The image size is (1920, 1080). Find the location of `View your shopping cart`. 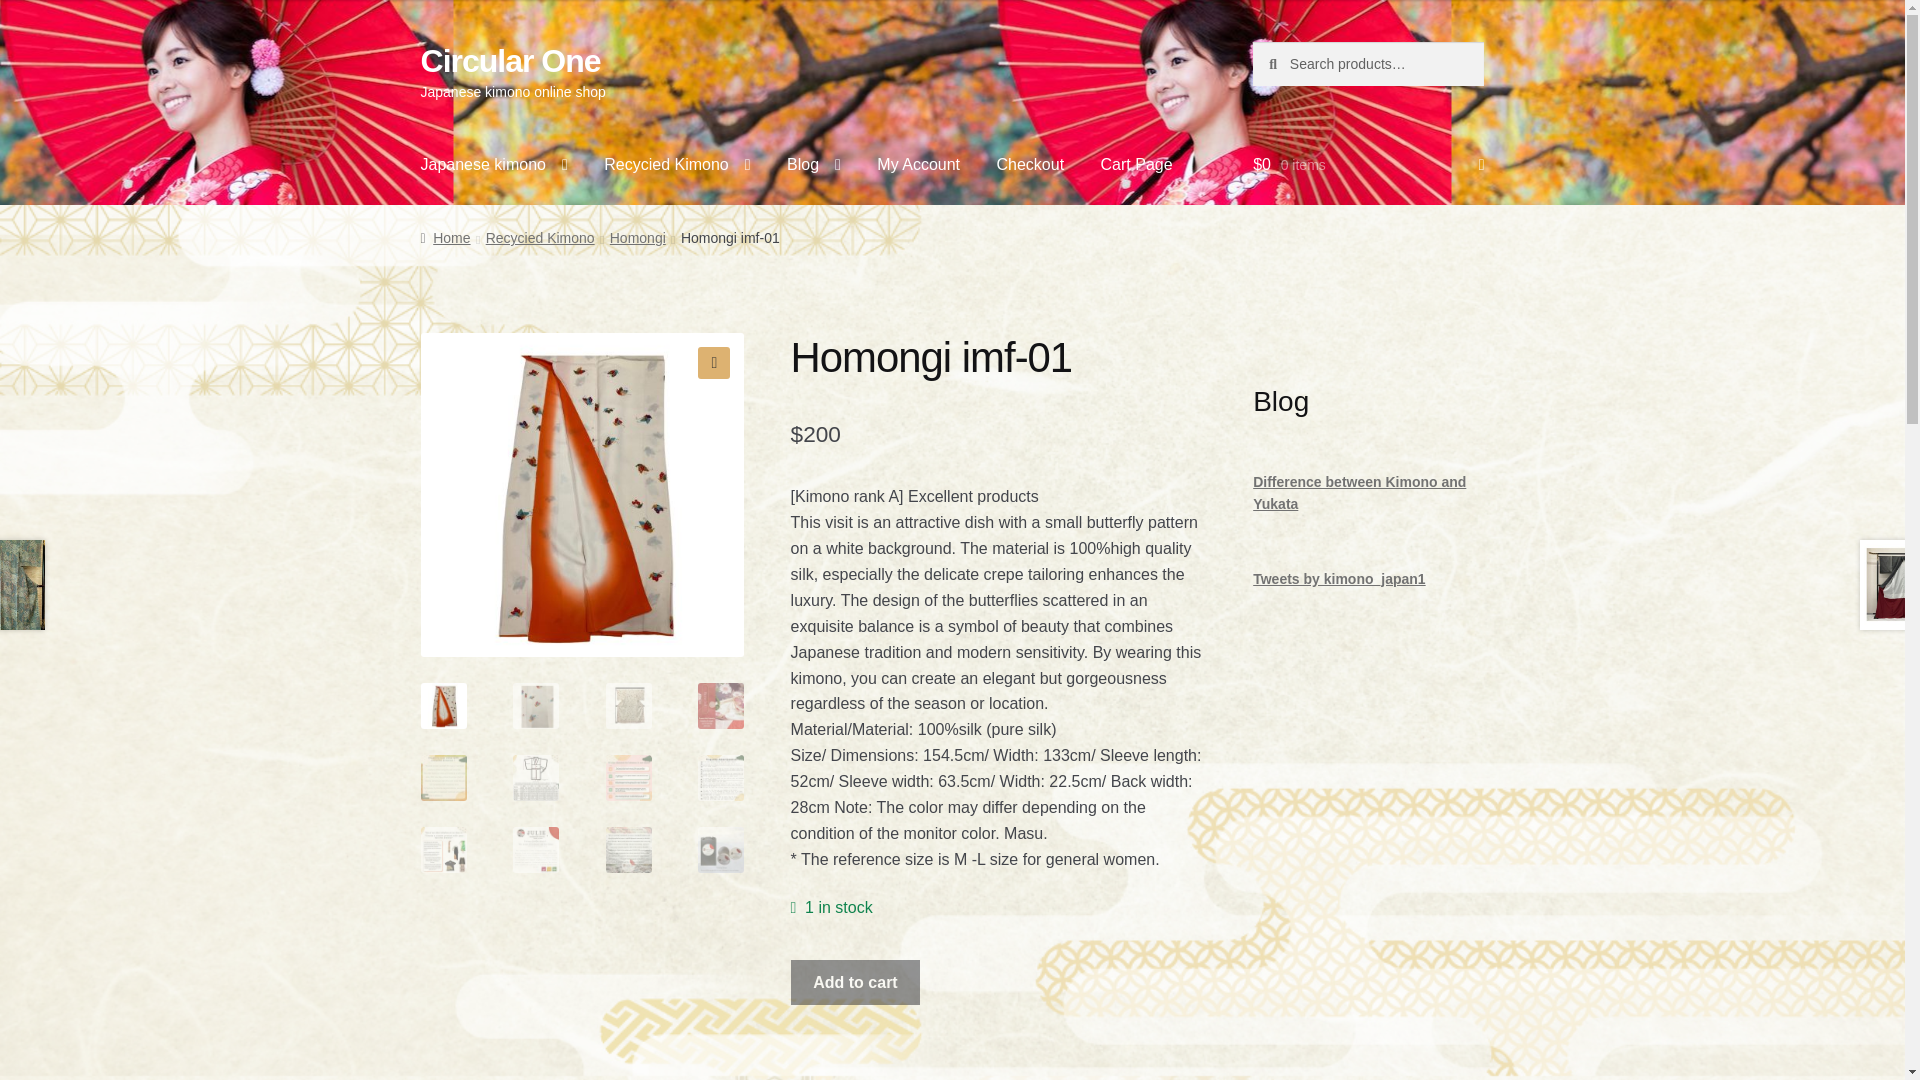

View your shopping cart is located at coordinates (1368, 165).